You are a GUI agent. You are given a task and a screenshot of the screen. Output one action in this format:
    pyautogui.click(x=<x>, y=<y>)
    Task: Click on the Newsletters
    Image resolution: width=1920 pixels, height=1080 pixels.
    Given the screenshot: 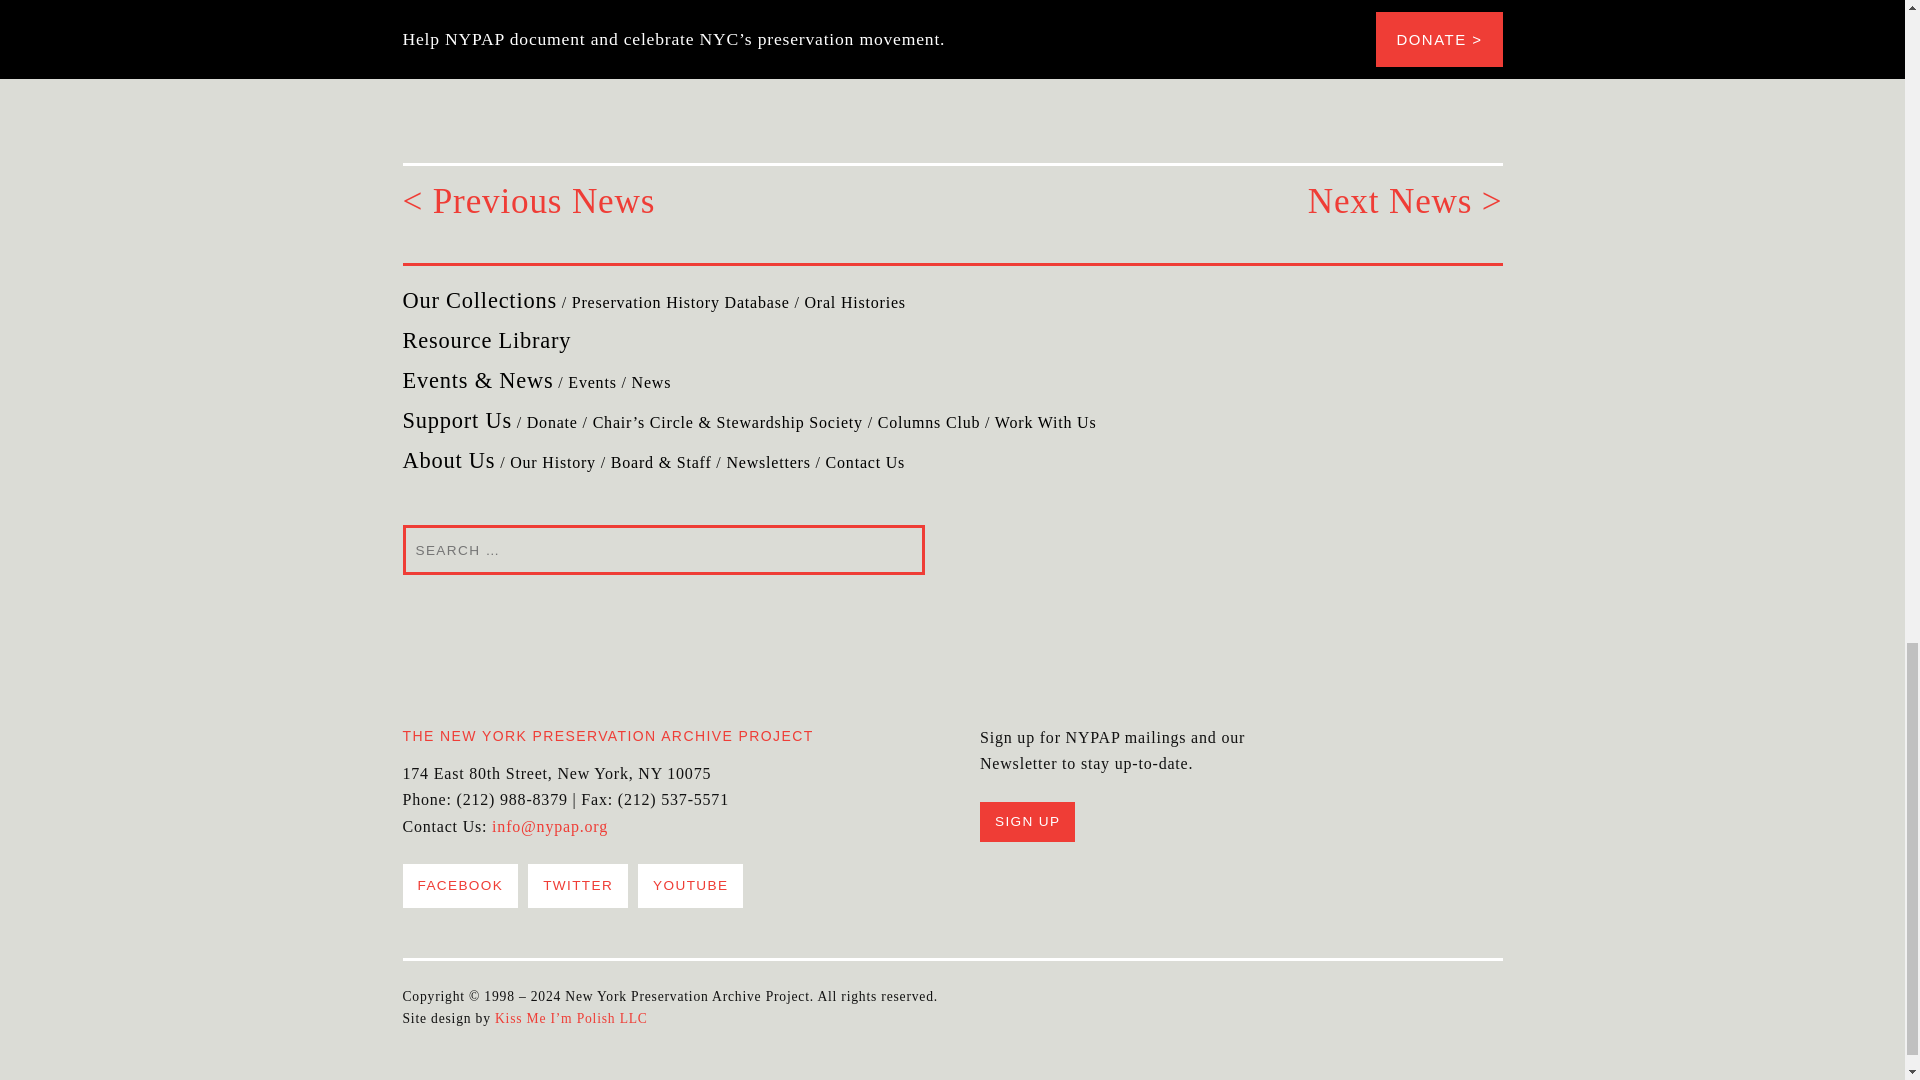 What is the action you would take?
    pyautogui.click(x=768, y=462)
    